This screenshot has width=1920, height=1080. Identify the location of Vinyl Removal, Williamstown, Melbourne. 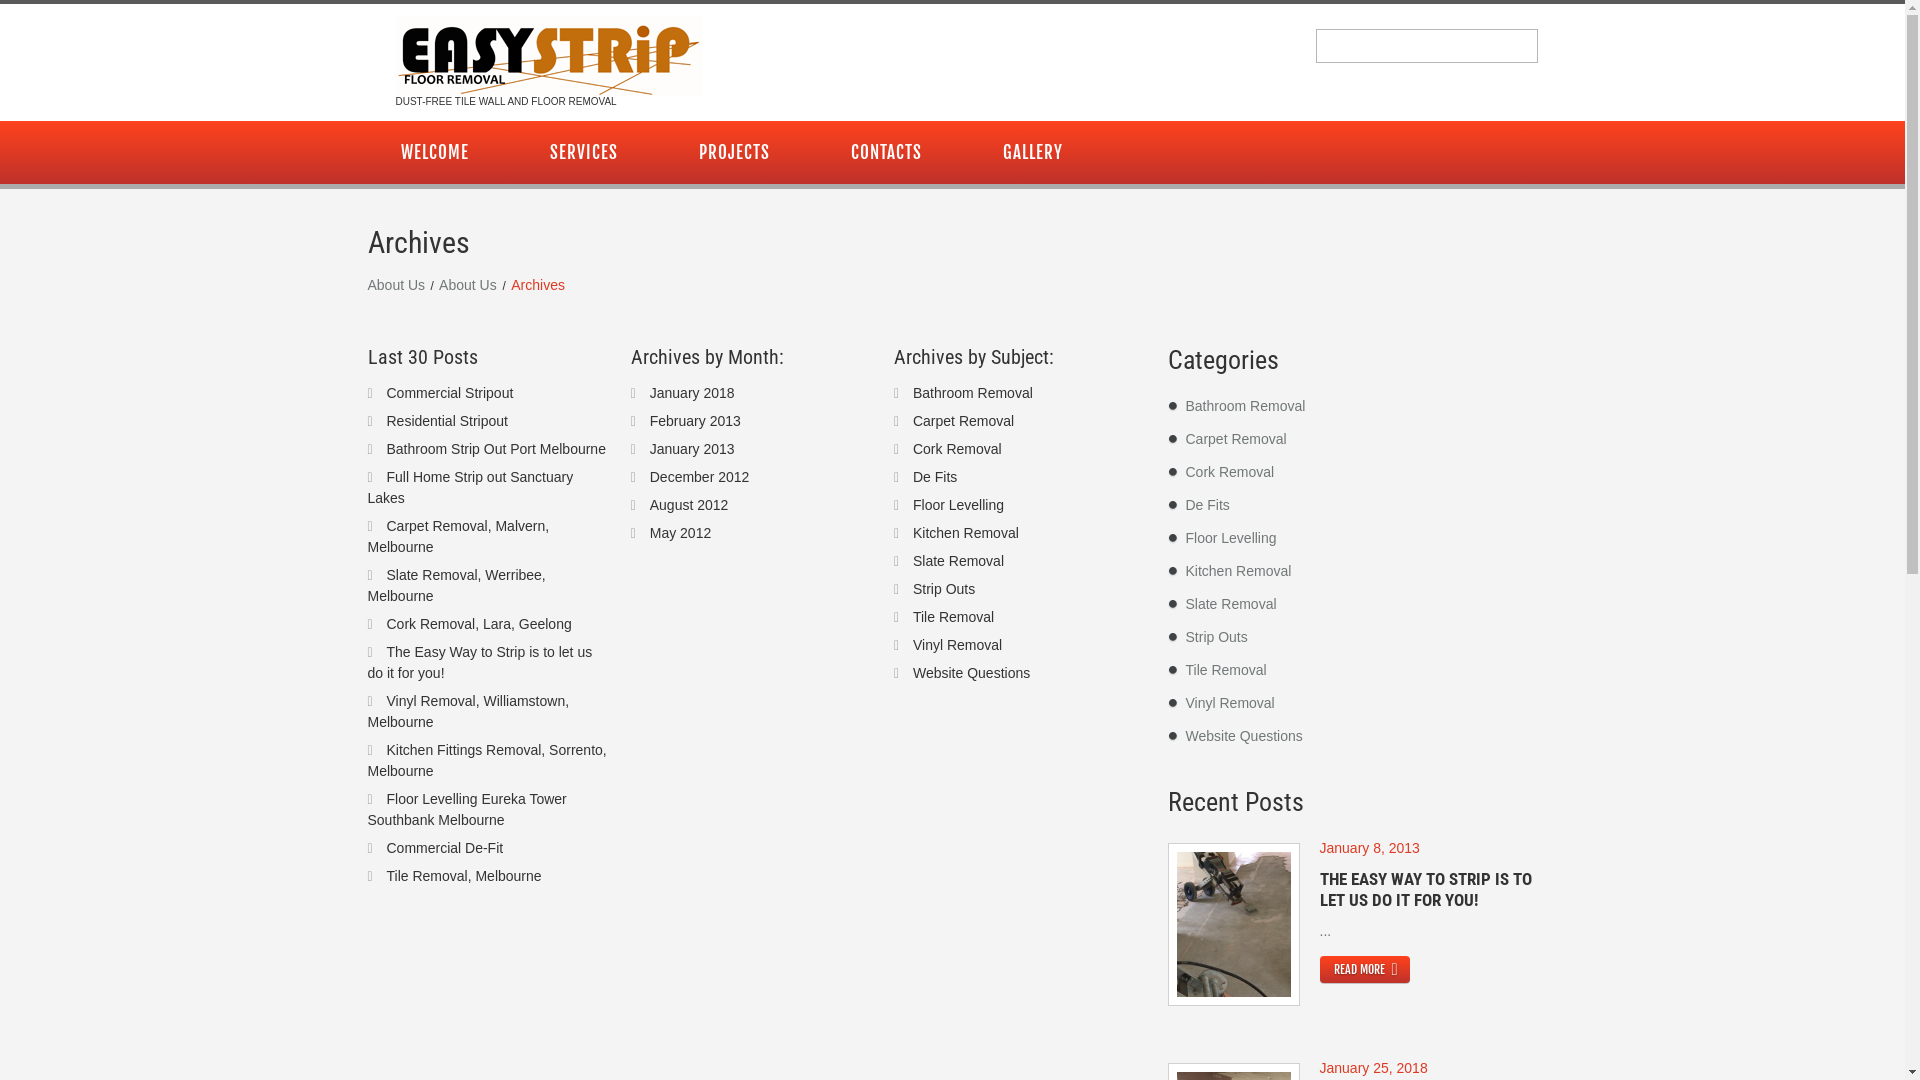
(469, 710).